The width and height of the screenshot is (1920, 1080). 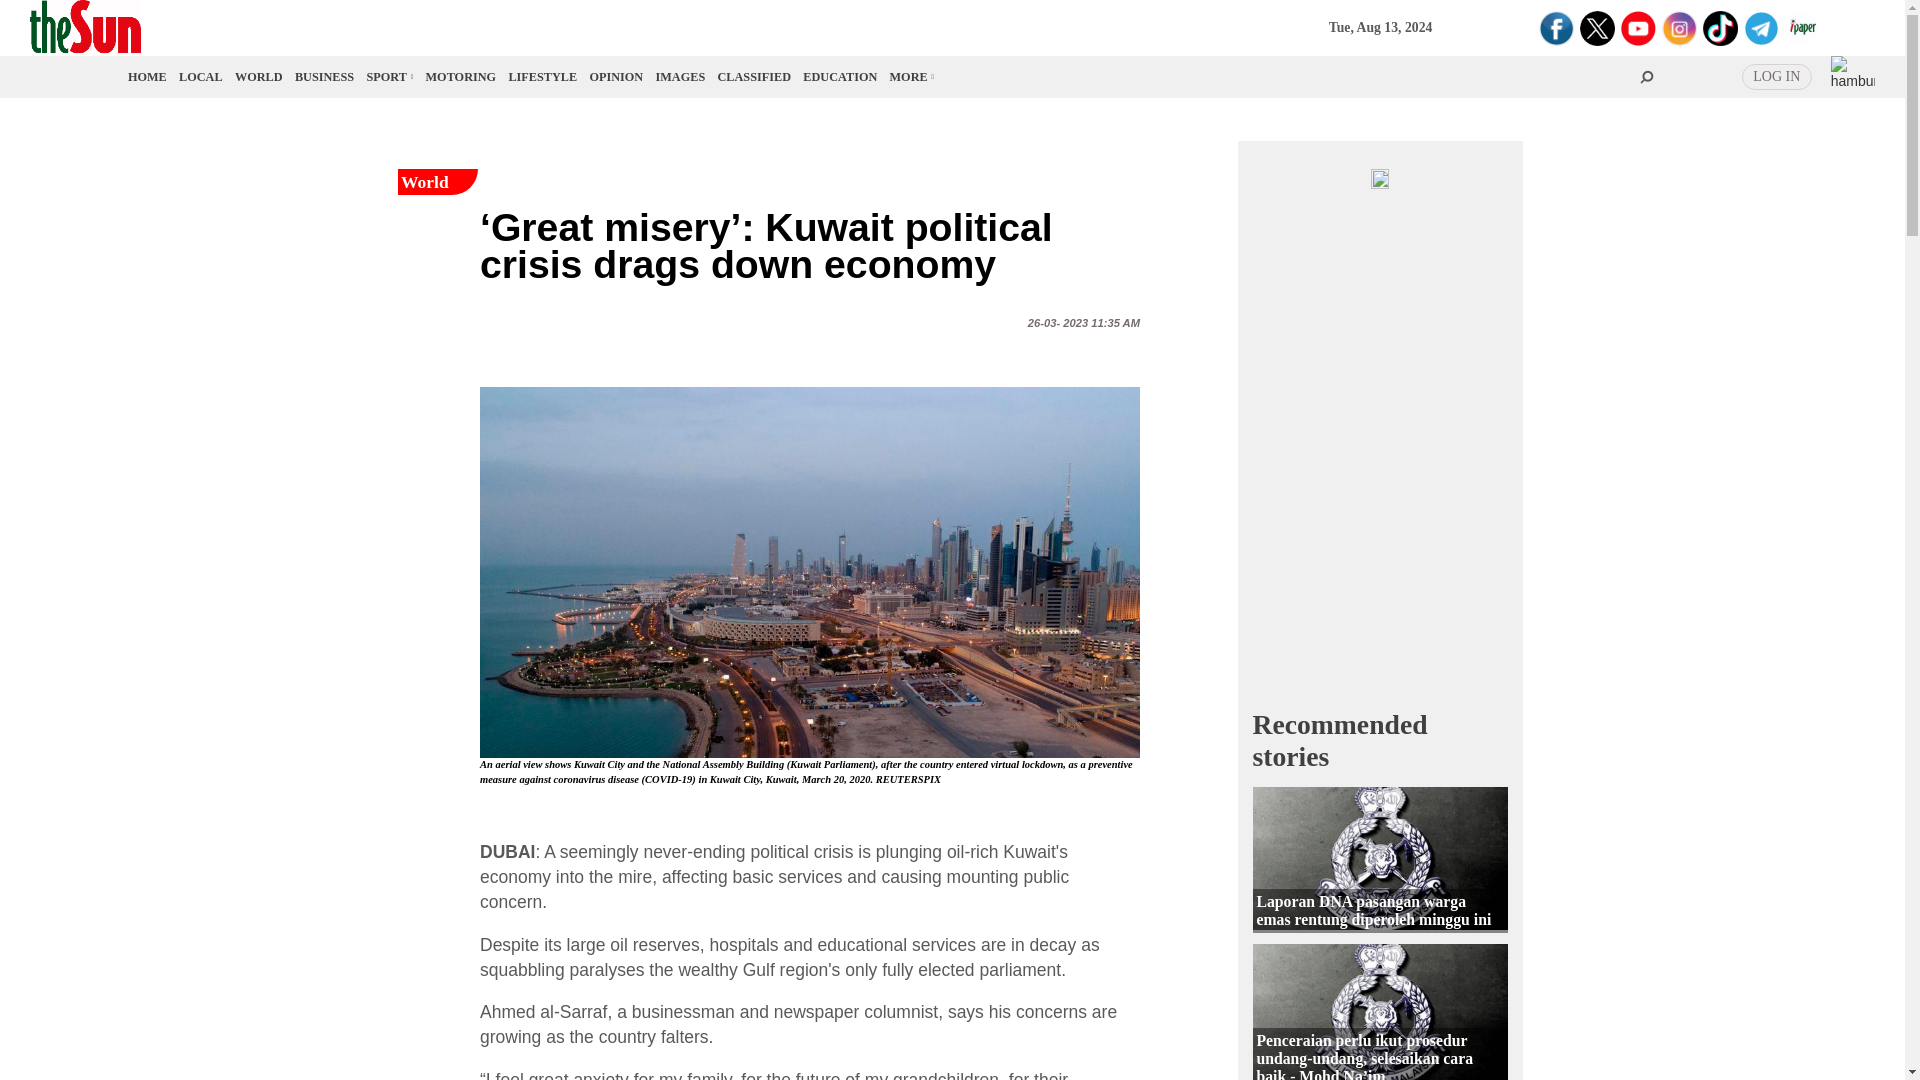 What do you see at coordinates (681, 76) in the screenshot?
I see `IMAGES` at bounding box center [681, 76].